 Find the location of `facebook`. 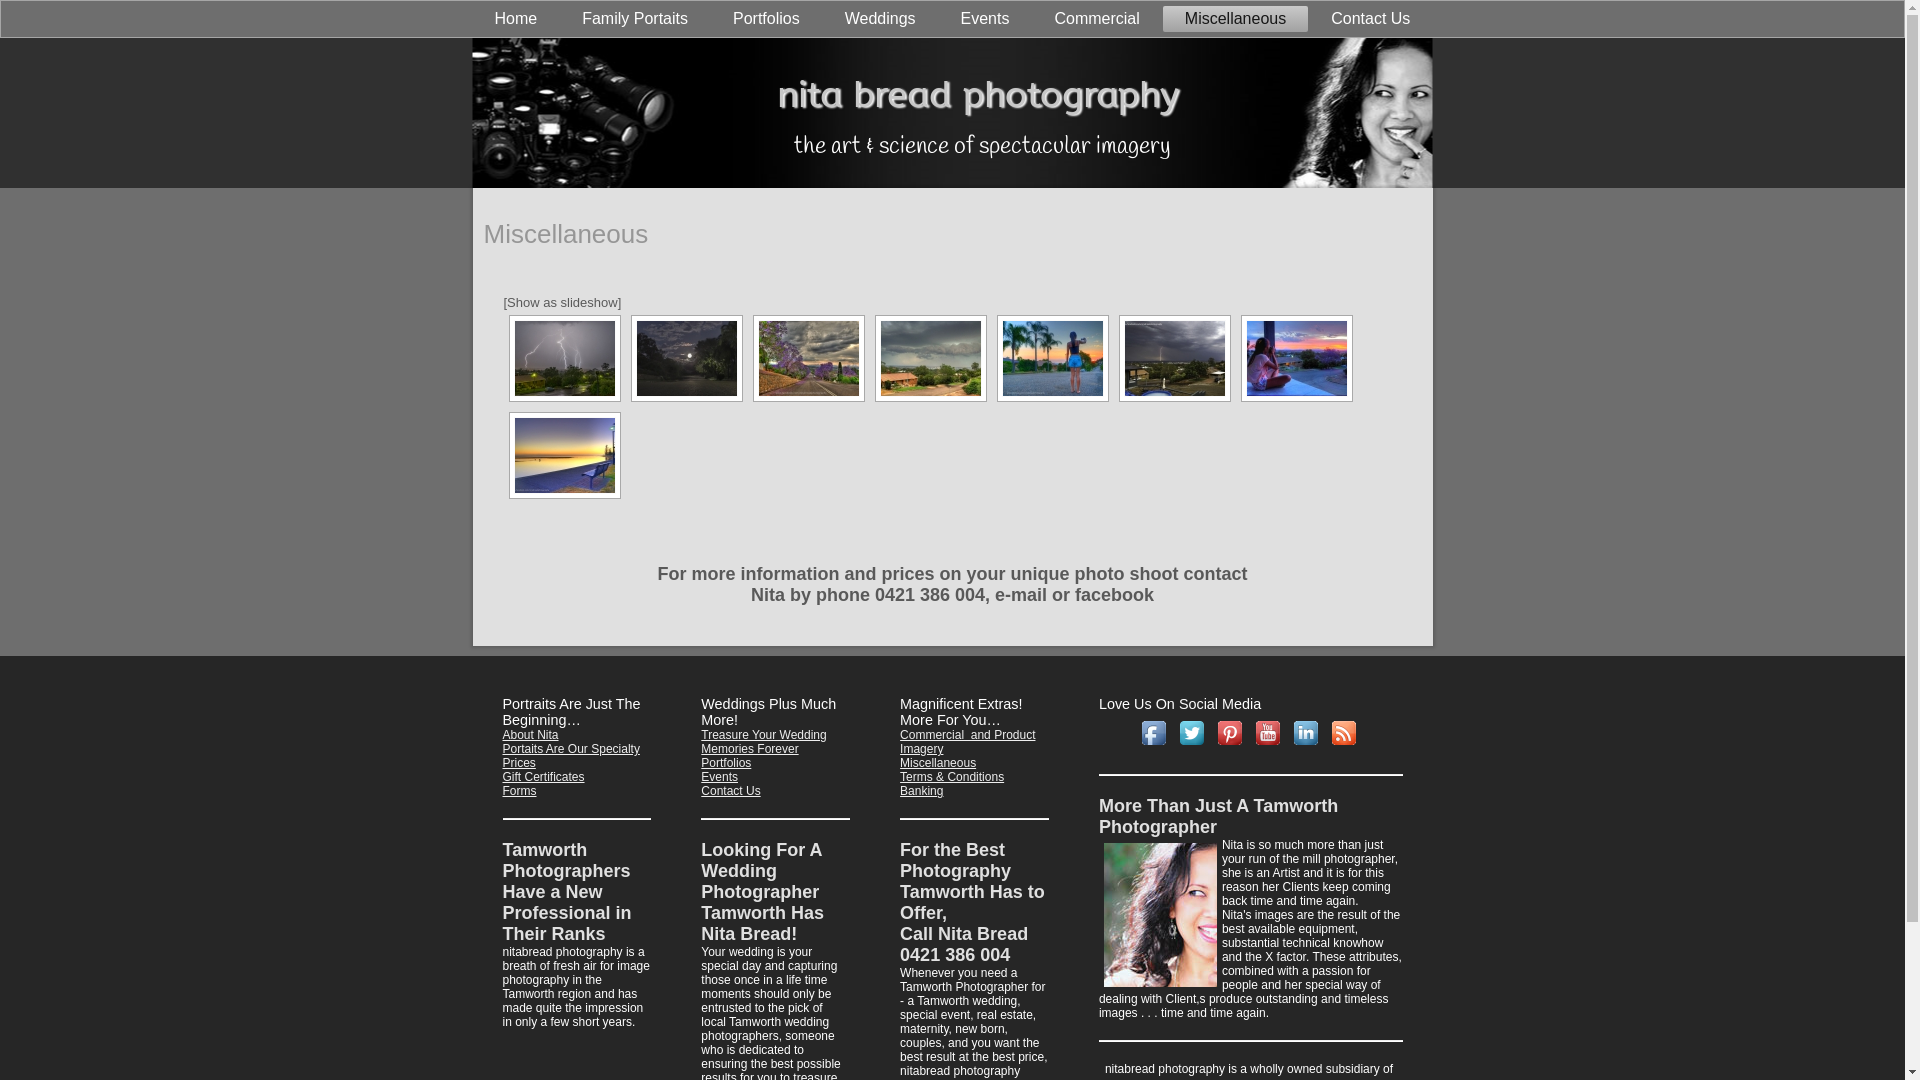

facebook is located at coordinates (1114, 595).